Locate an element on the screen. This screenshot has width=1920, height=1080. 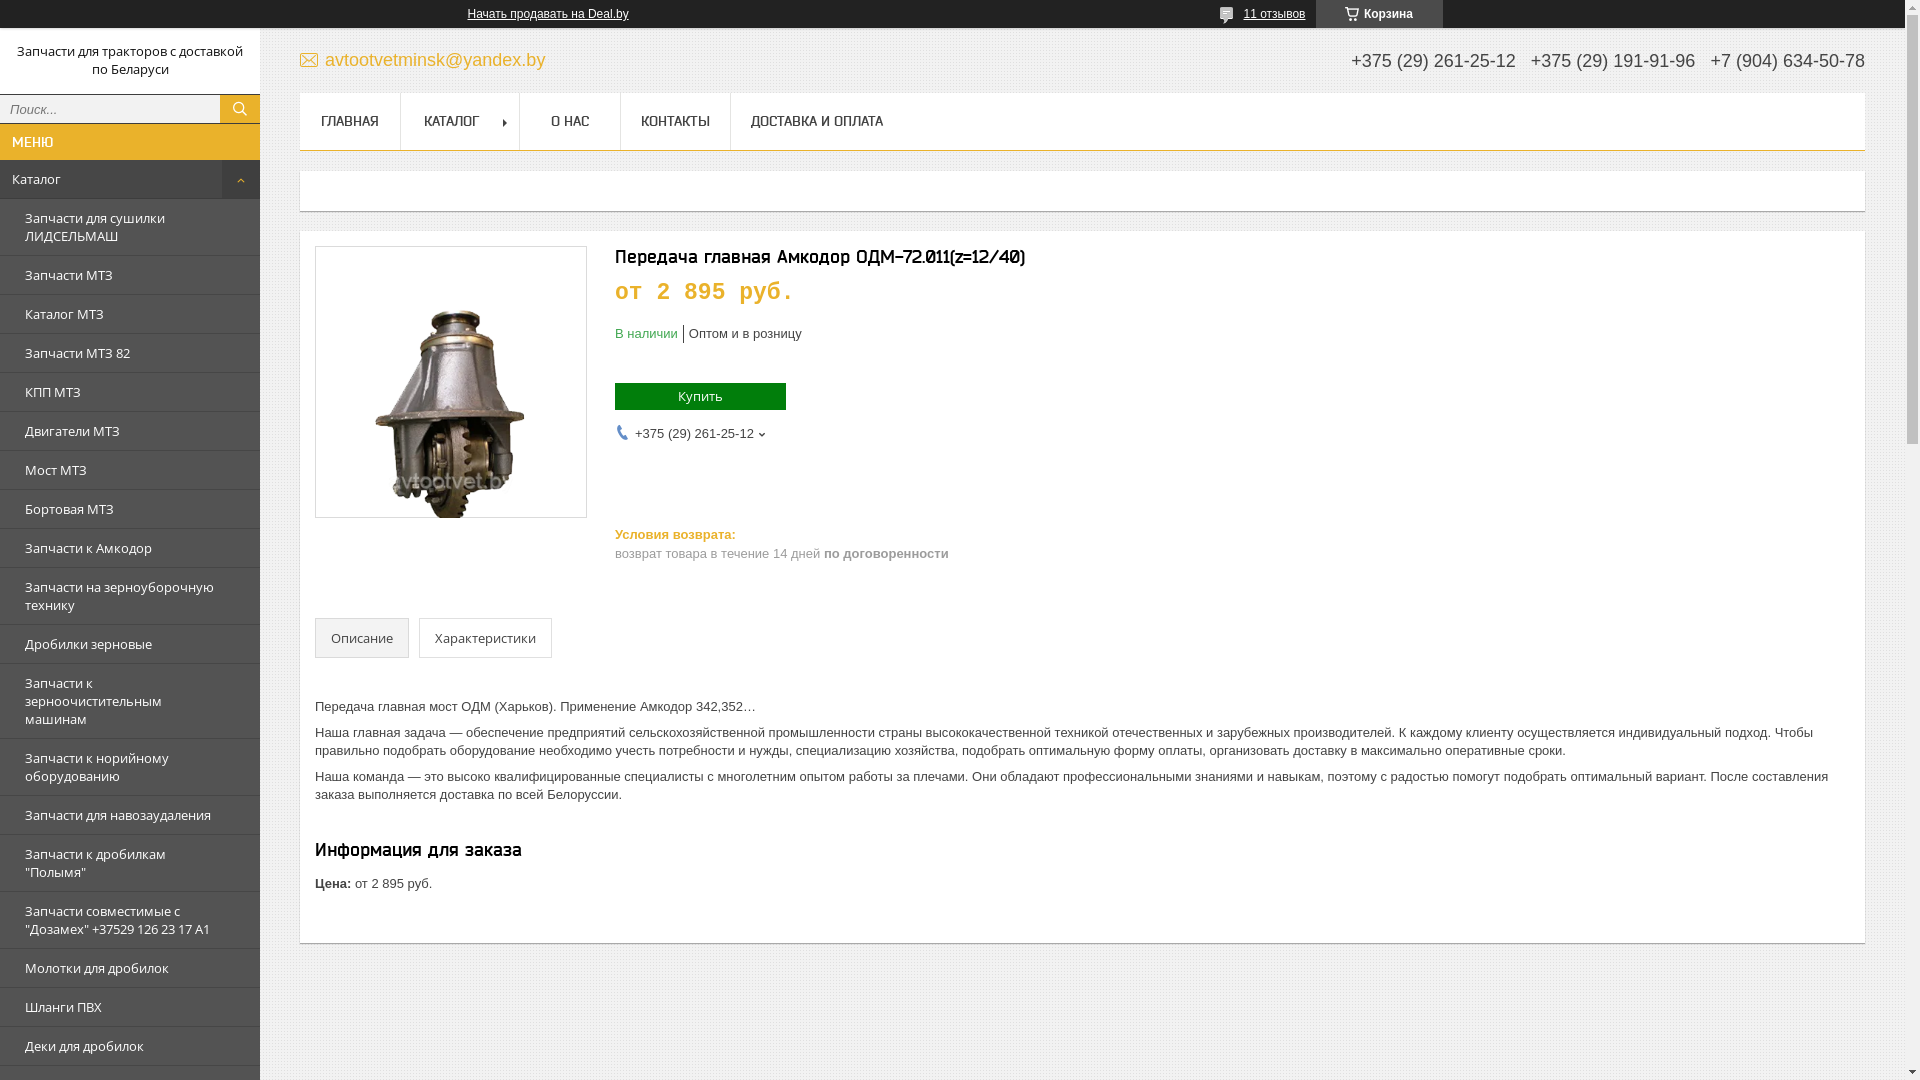
avtootvetminsk@yandex.by is located at coordinates (422, 60).